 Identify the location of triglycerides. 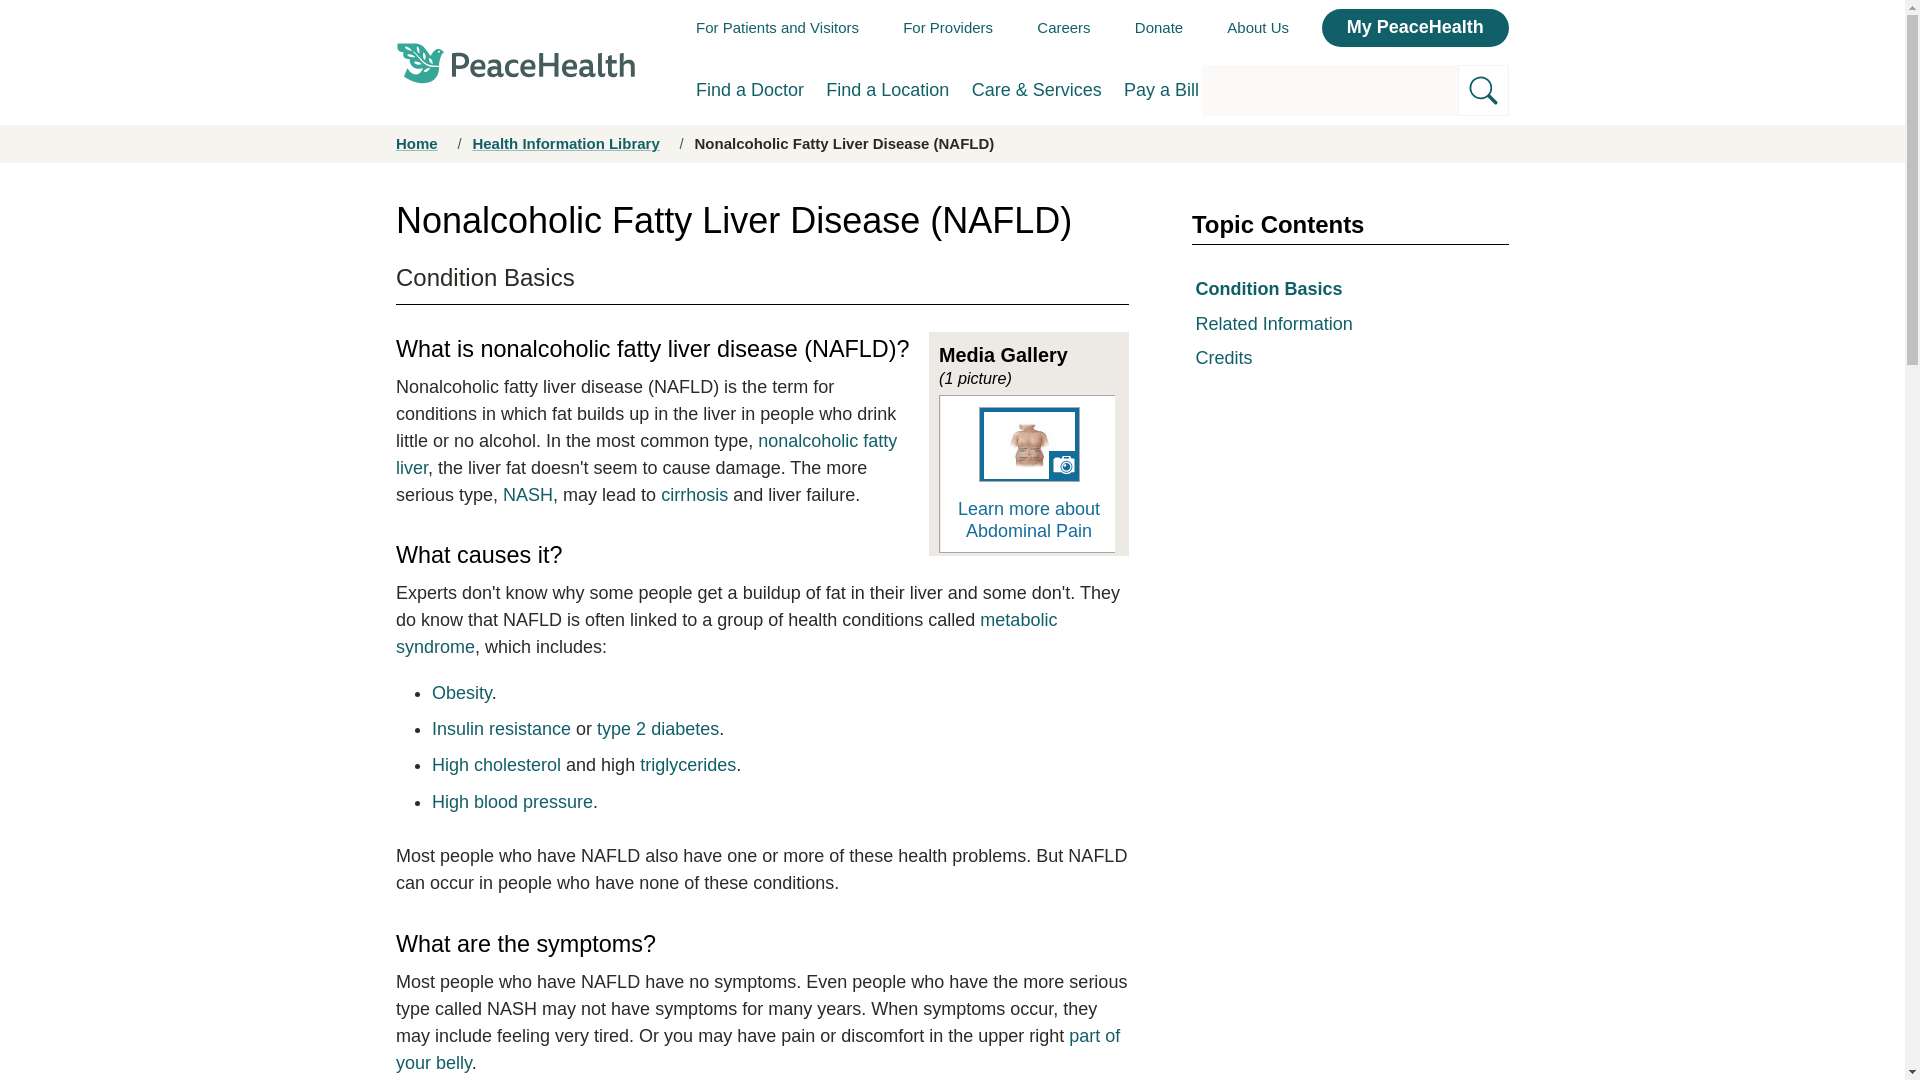
(687, 764).